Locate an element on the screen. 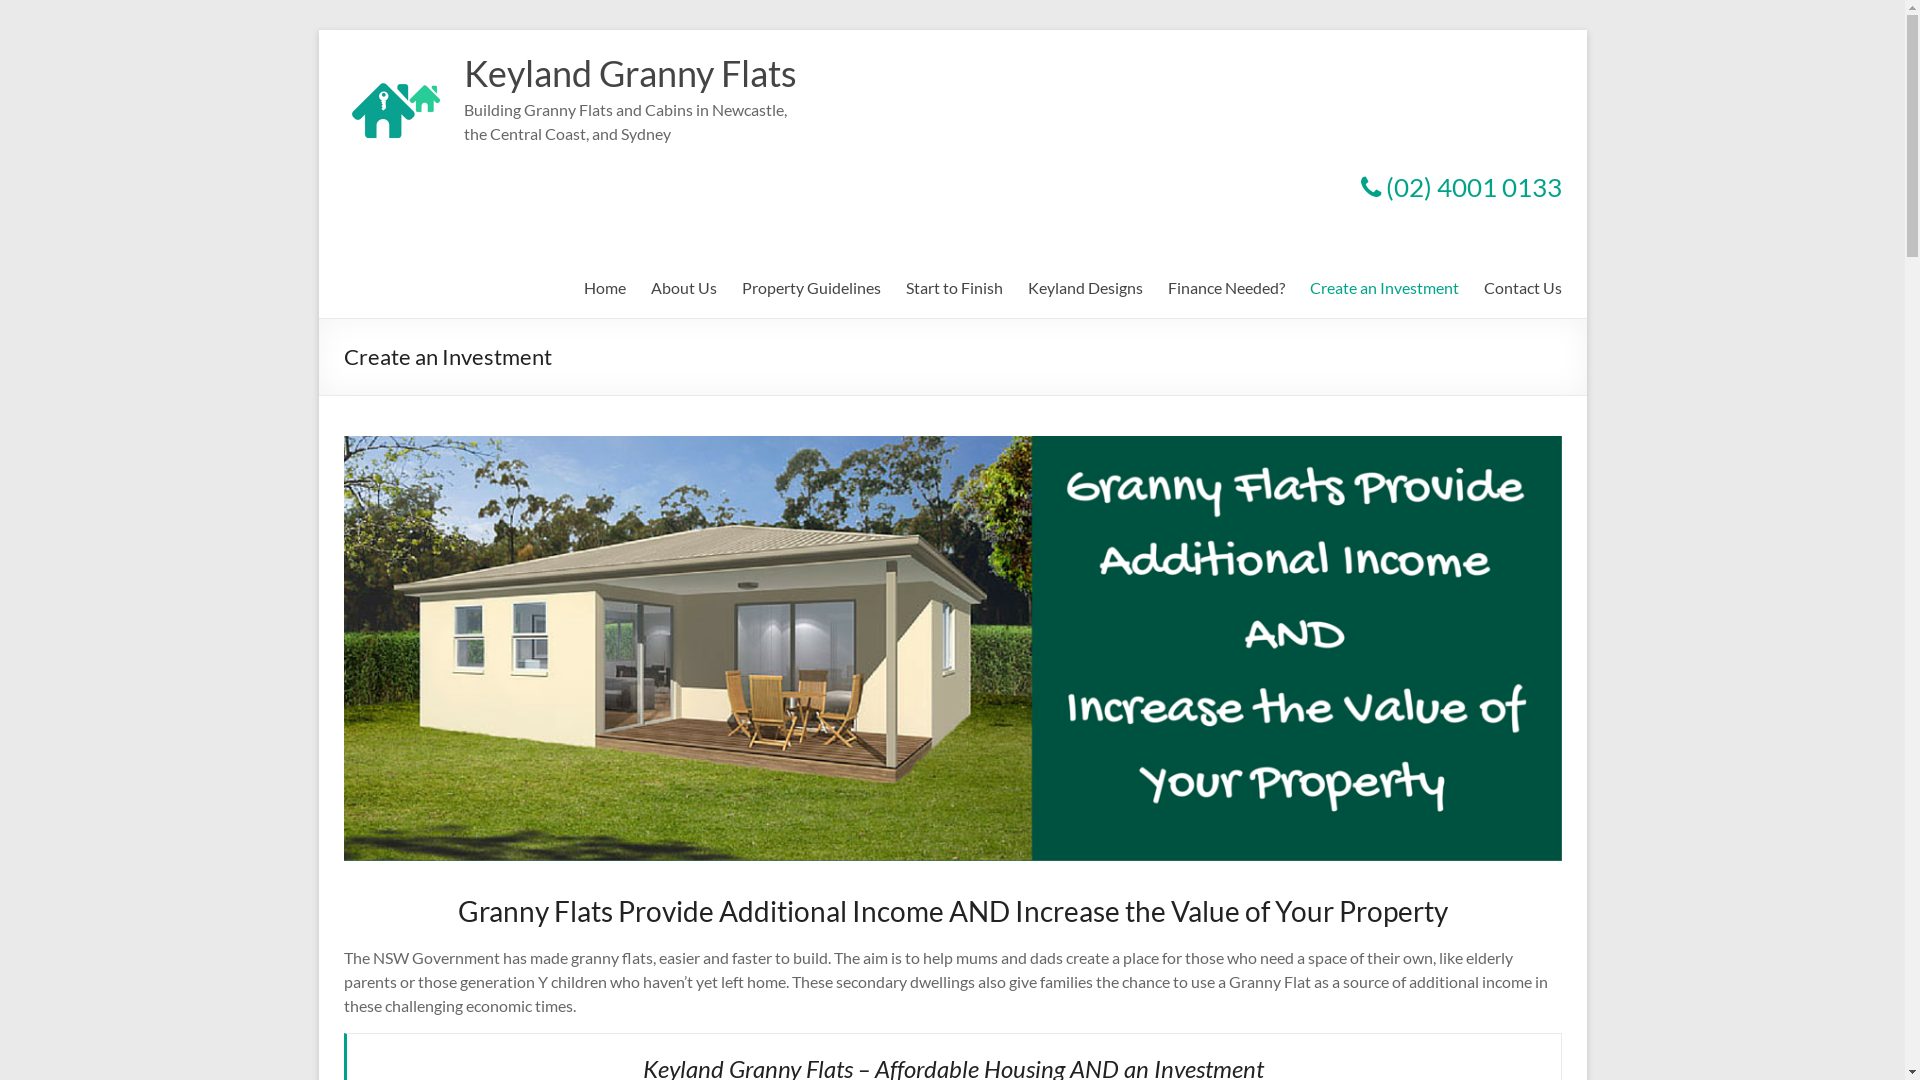  Finance Needed? is located at coordinates (1226, 288).